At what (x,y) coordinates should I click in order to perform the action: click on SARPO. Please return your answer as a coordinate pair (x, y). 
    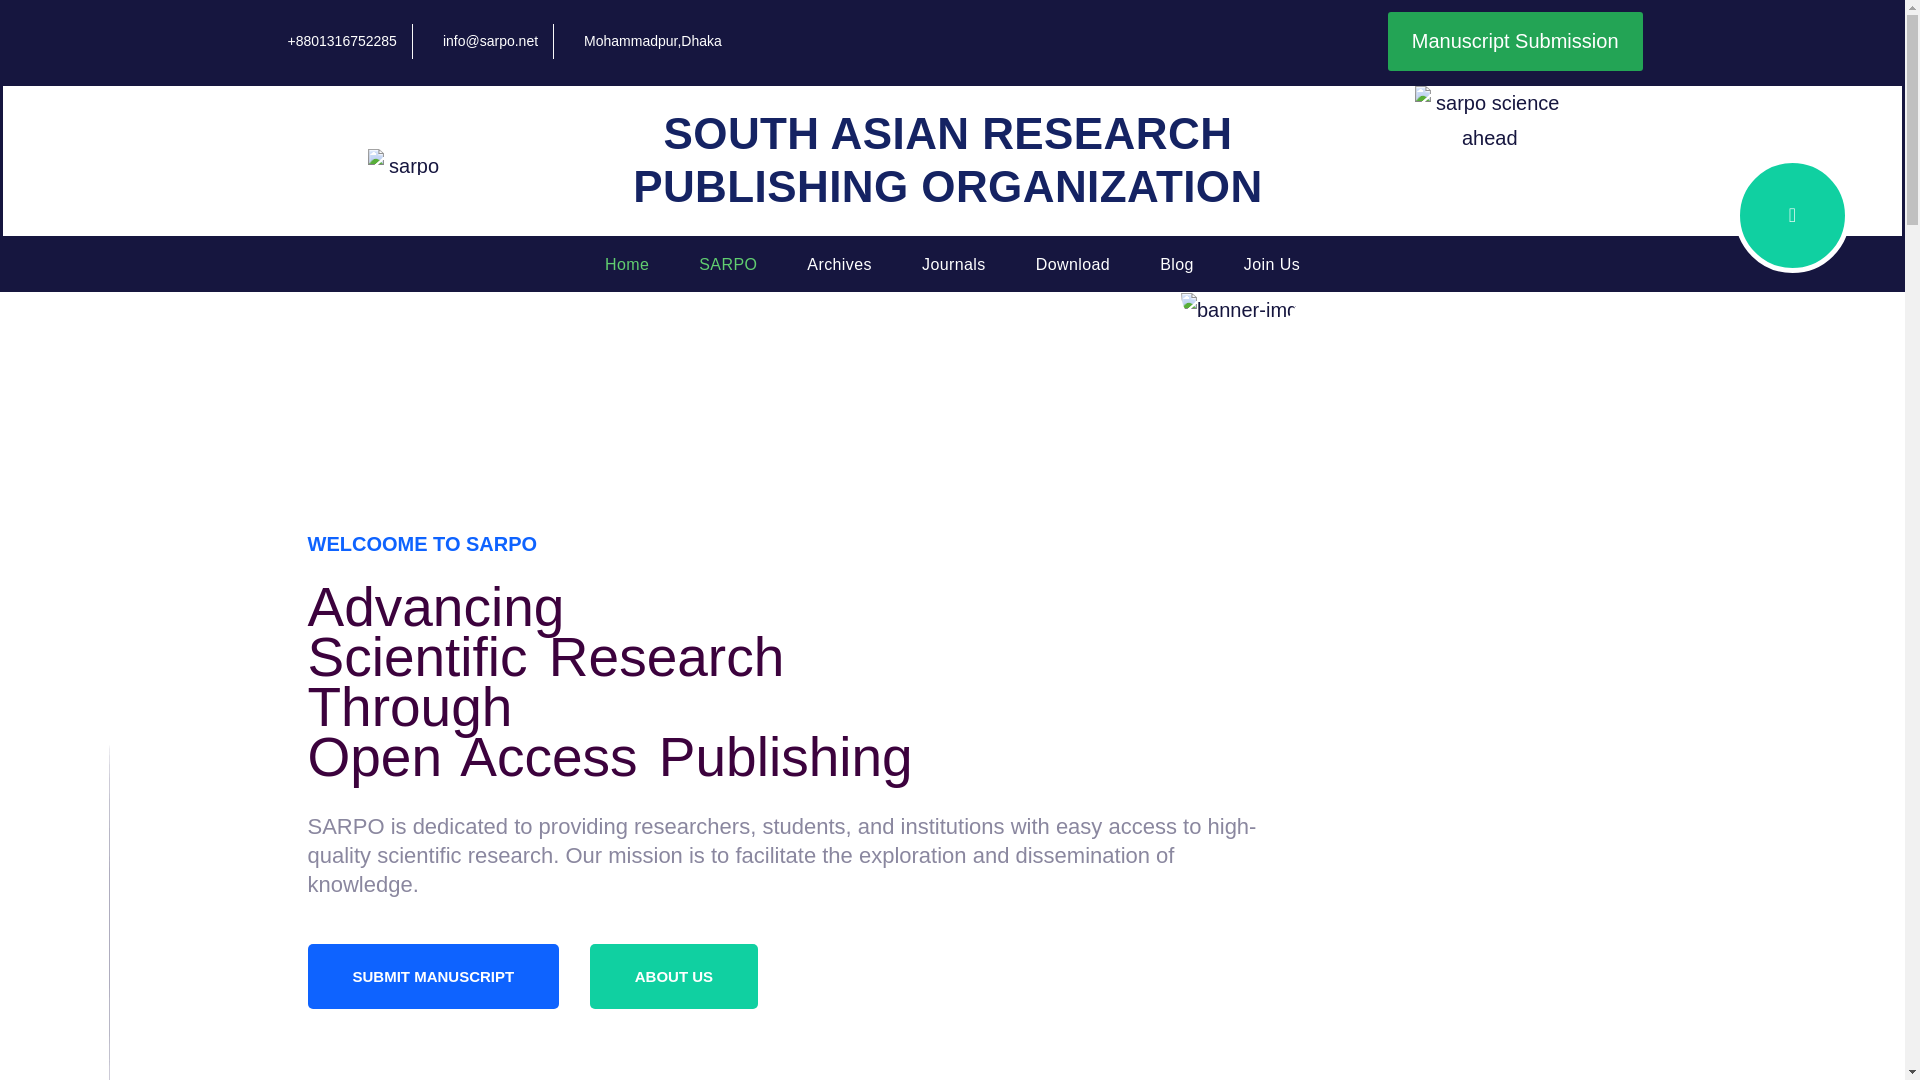
    Looking at the image, I should click on (727, 265).